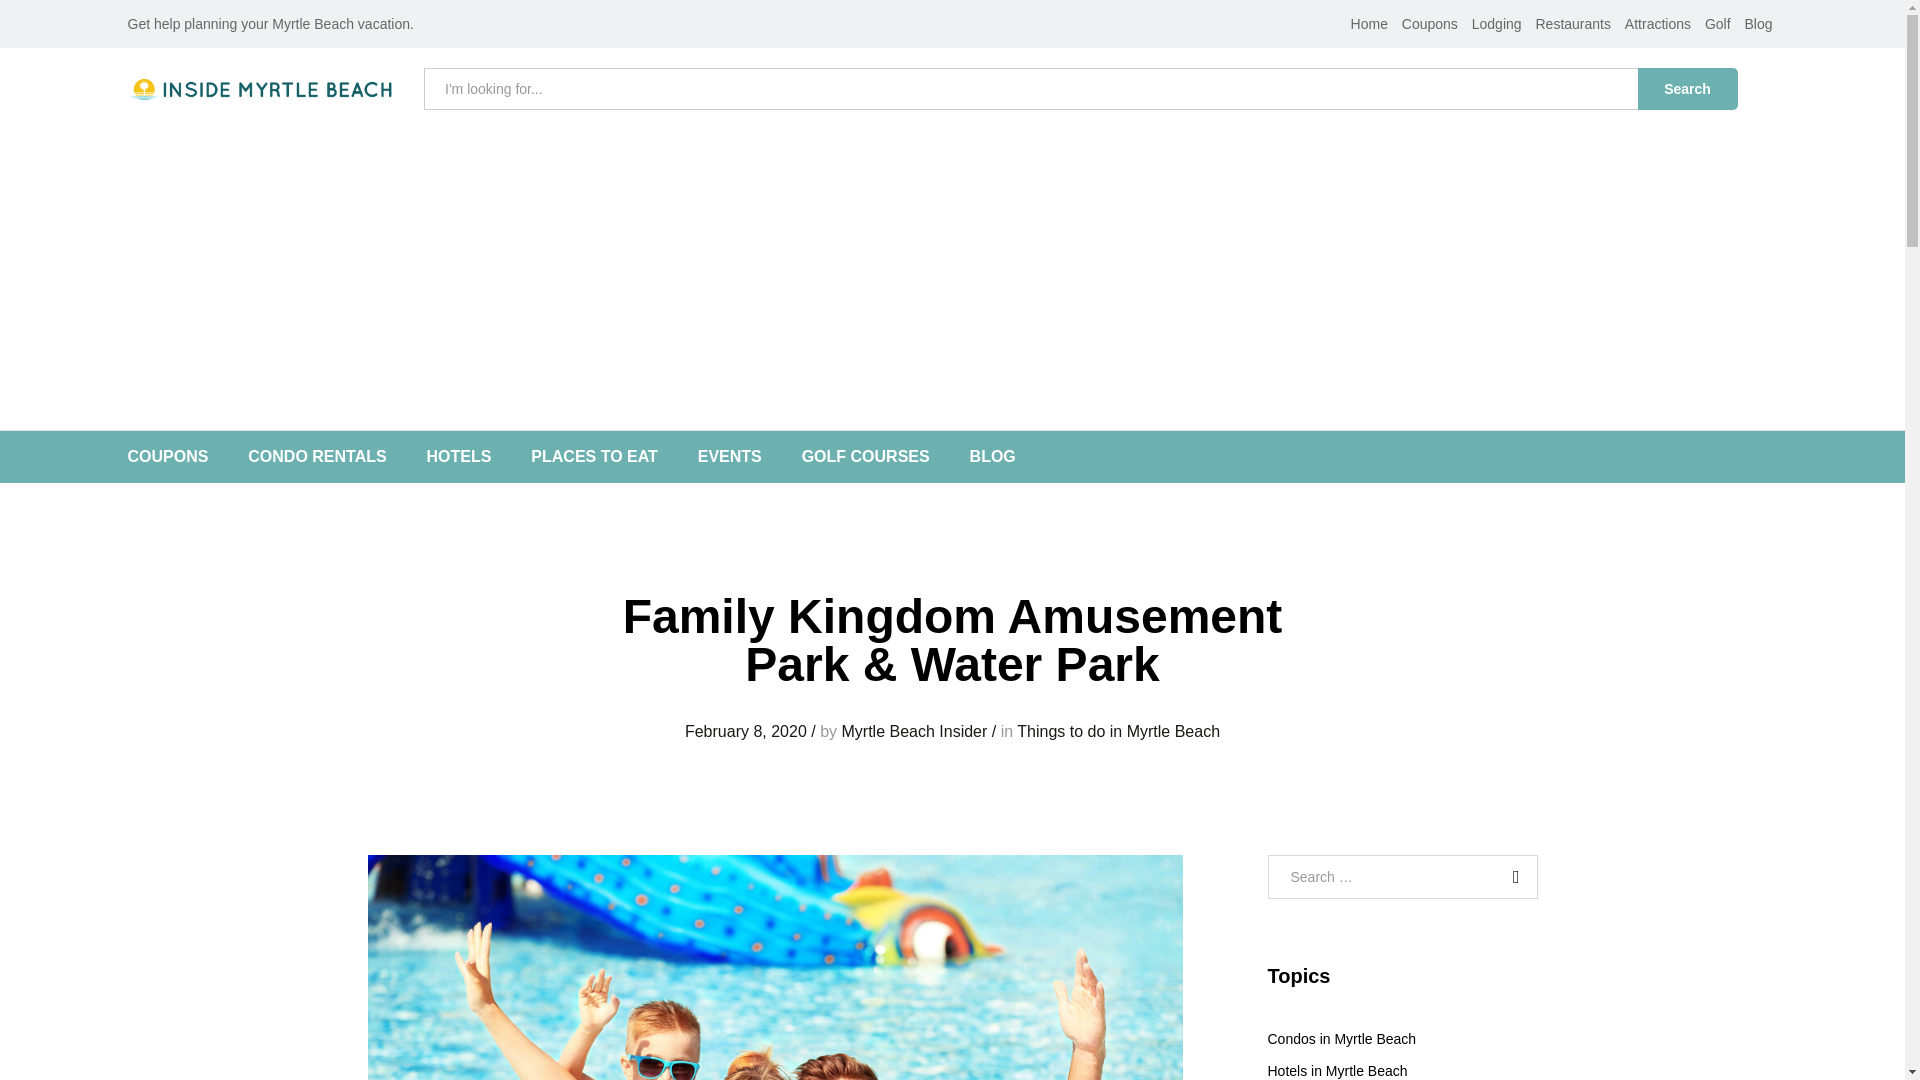 The height and width of the screenshot is (1080, 1920). Describe the element at coordinates (1718, 24) in the screenshot. I see `Golf` at that location.